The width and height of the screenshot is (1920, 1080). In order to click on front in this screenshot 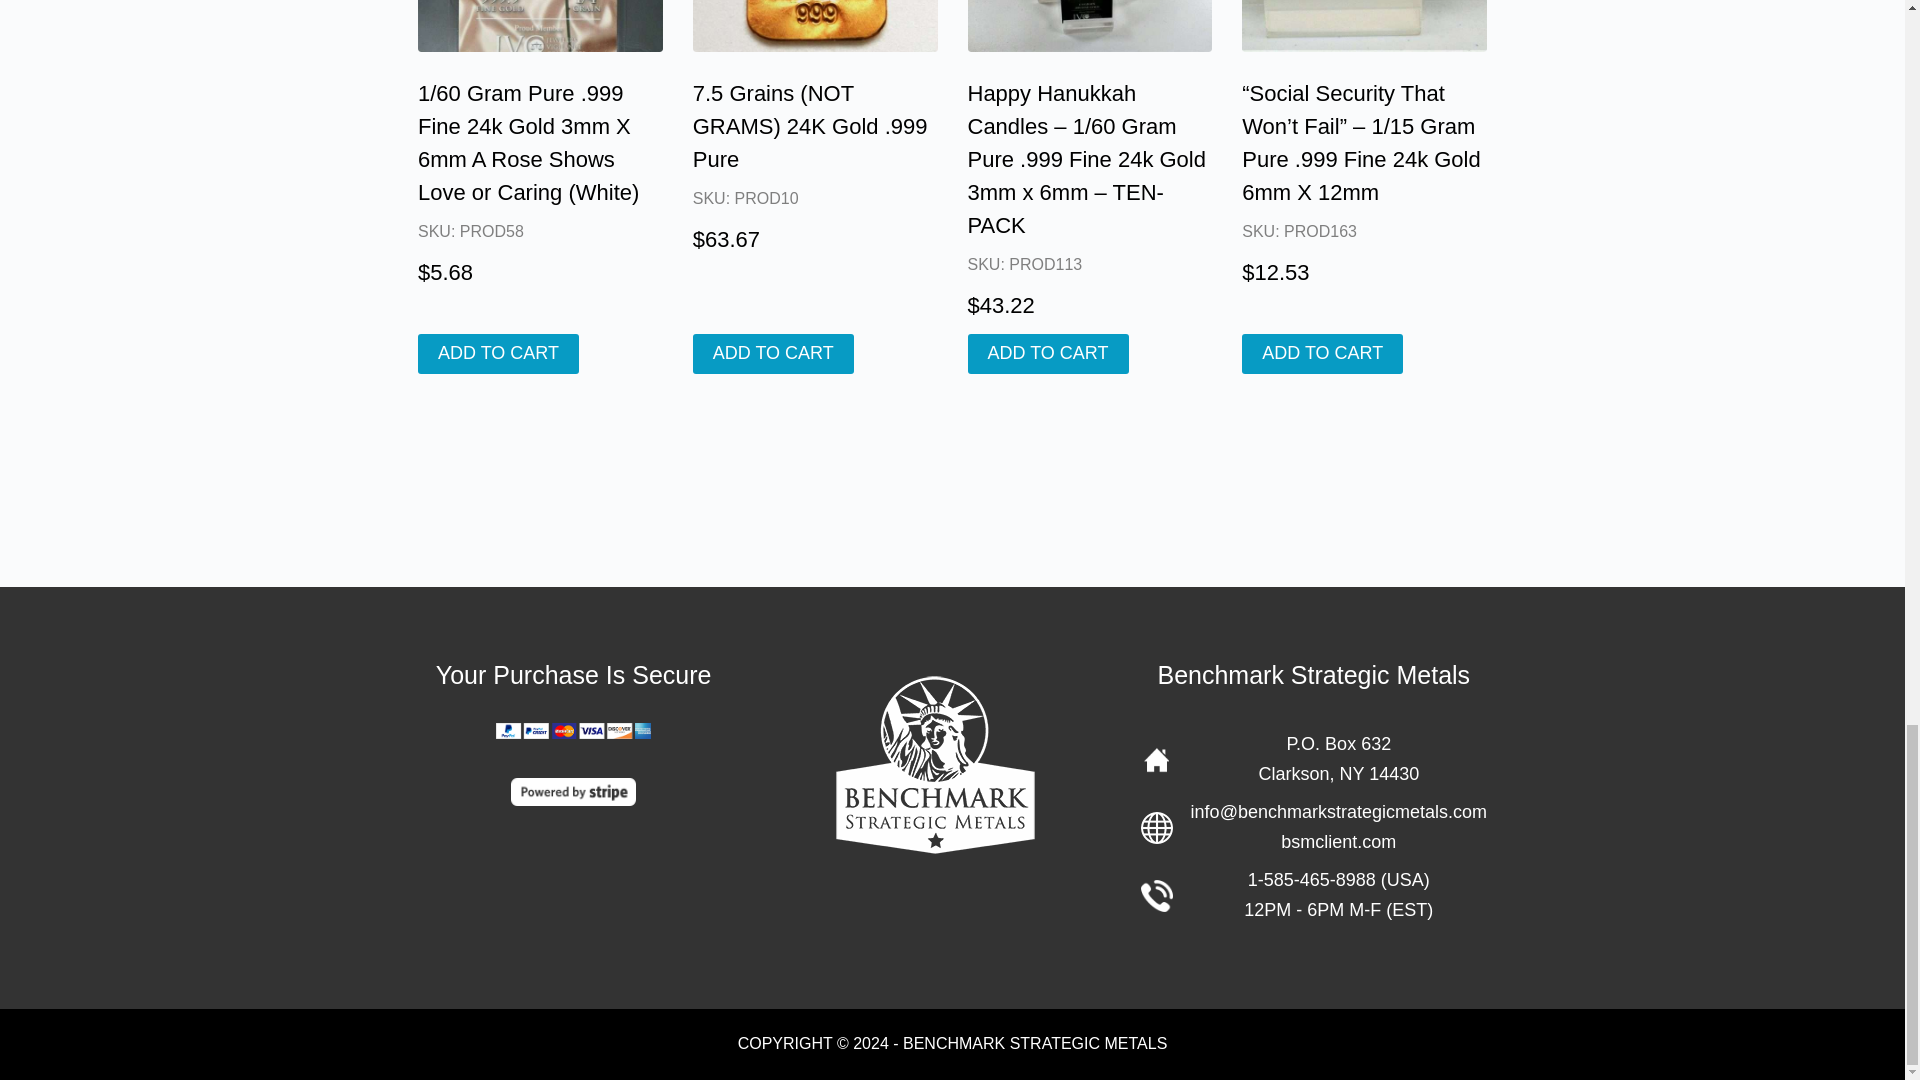, I will do `click(1364, 26)`.